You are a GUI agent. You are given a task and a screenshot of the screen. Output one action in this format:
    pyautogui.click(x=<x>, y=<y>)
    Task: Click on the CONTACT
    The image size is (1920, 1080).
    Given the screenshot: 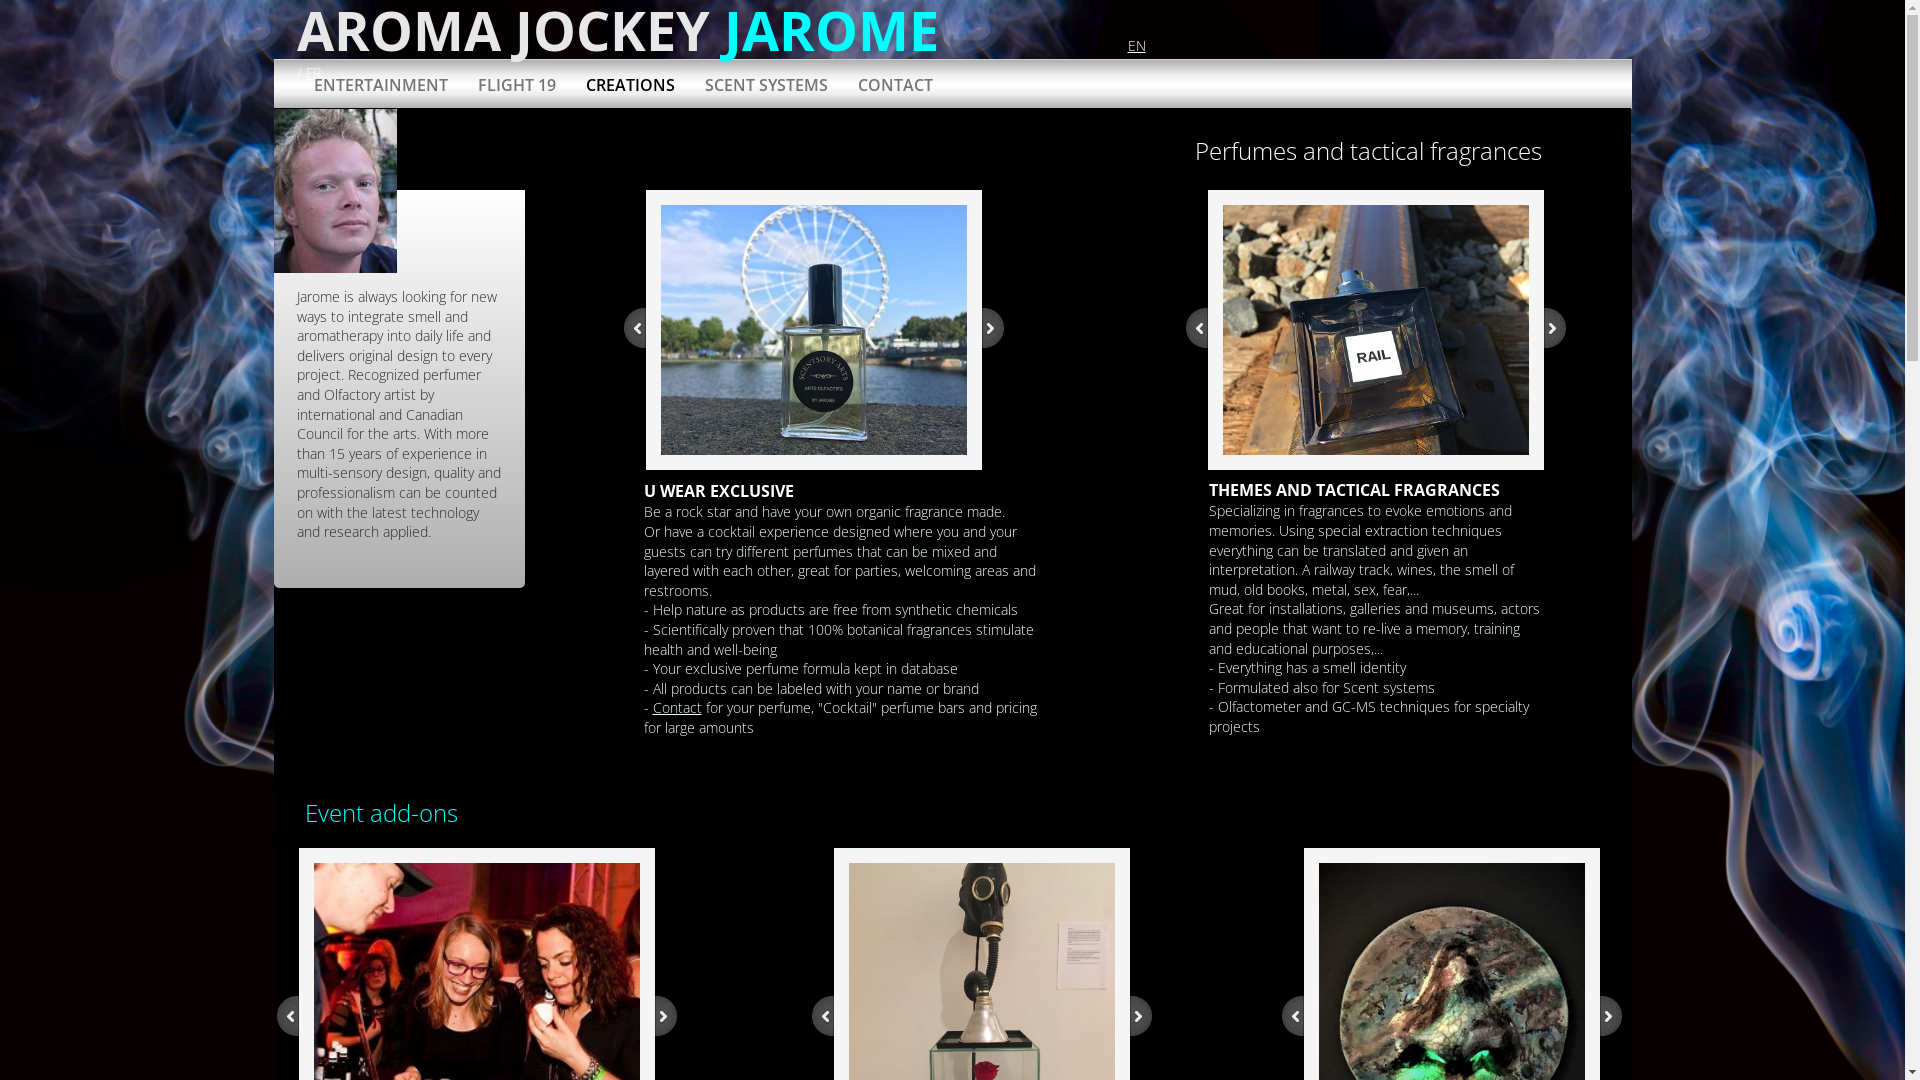 What is the action you would take?
    pyautogui.click(x=894, y=85)
    